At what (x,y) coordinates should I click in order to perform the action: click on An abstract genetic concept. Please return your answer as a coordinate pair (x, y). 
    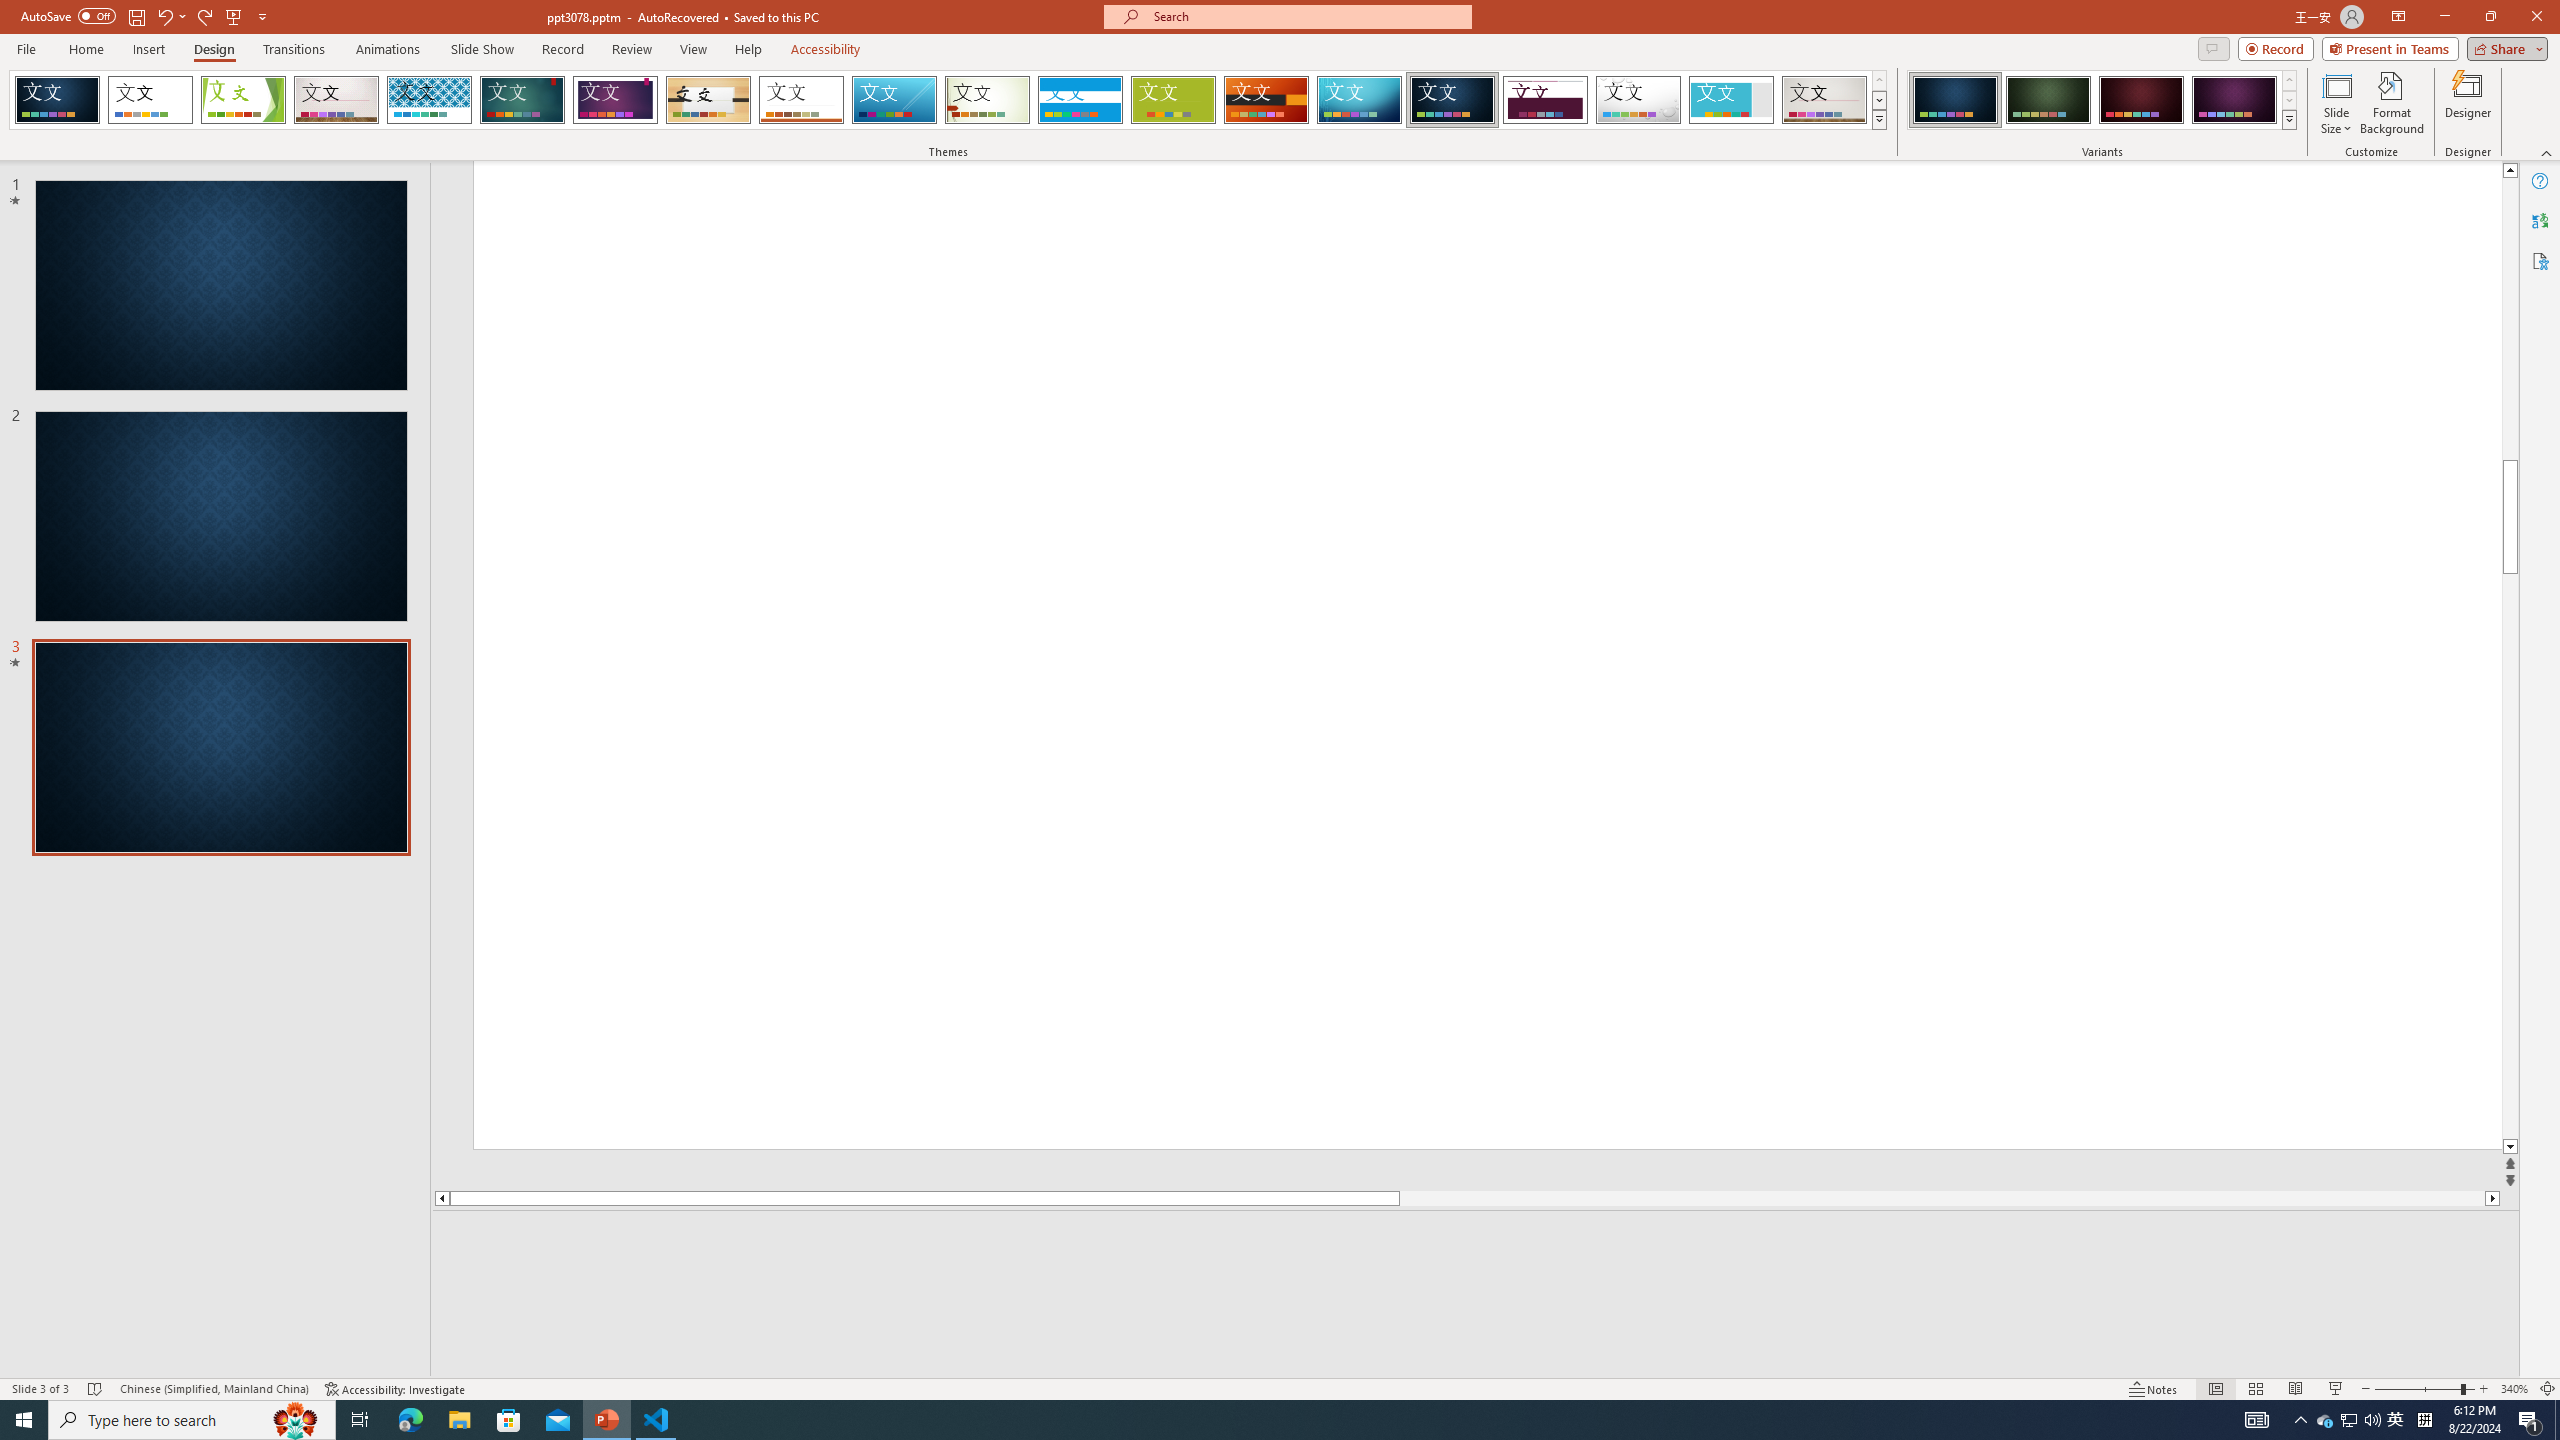
    Looking at the image, I should click on (1708, 655).